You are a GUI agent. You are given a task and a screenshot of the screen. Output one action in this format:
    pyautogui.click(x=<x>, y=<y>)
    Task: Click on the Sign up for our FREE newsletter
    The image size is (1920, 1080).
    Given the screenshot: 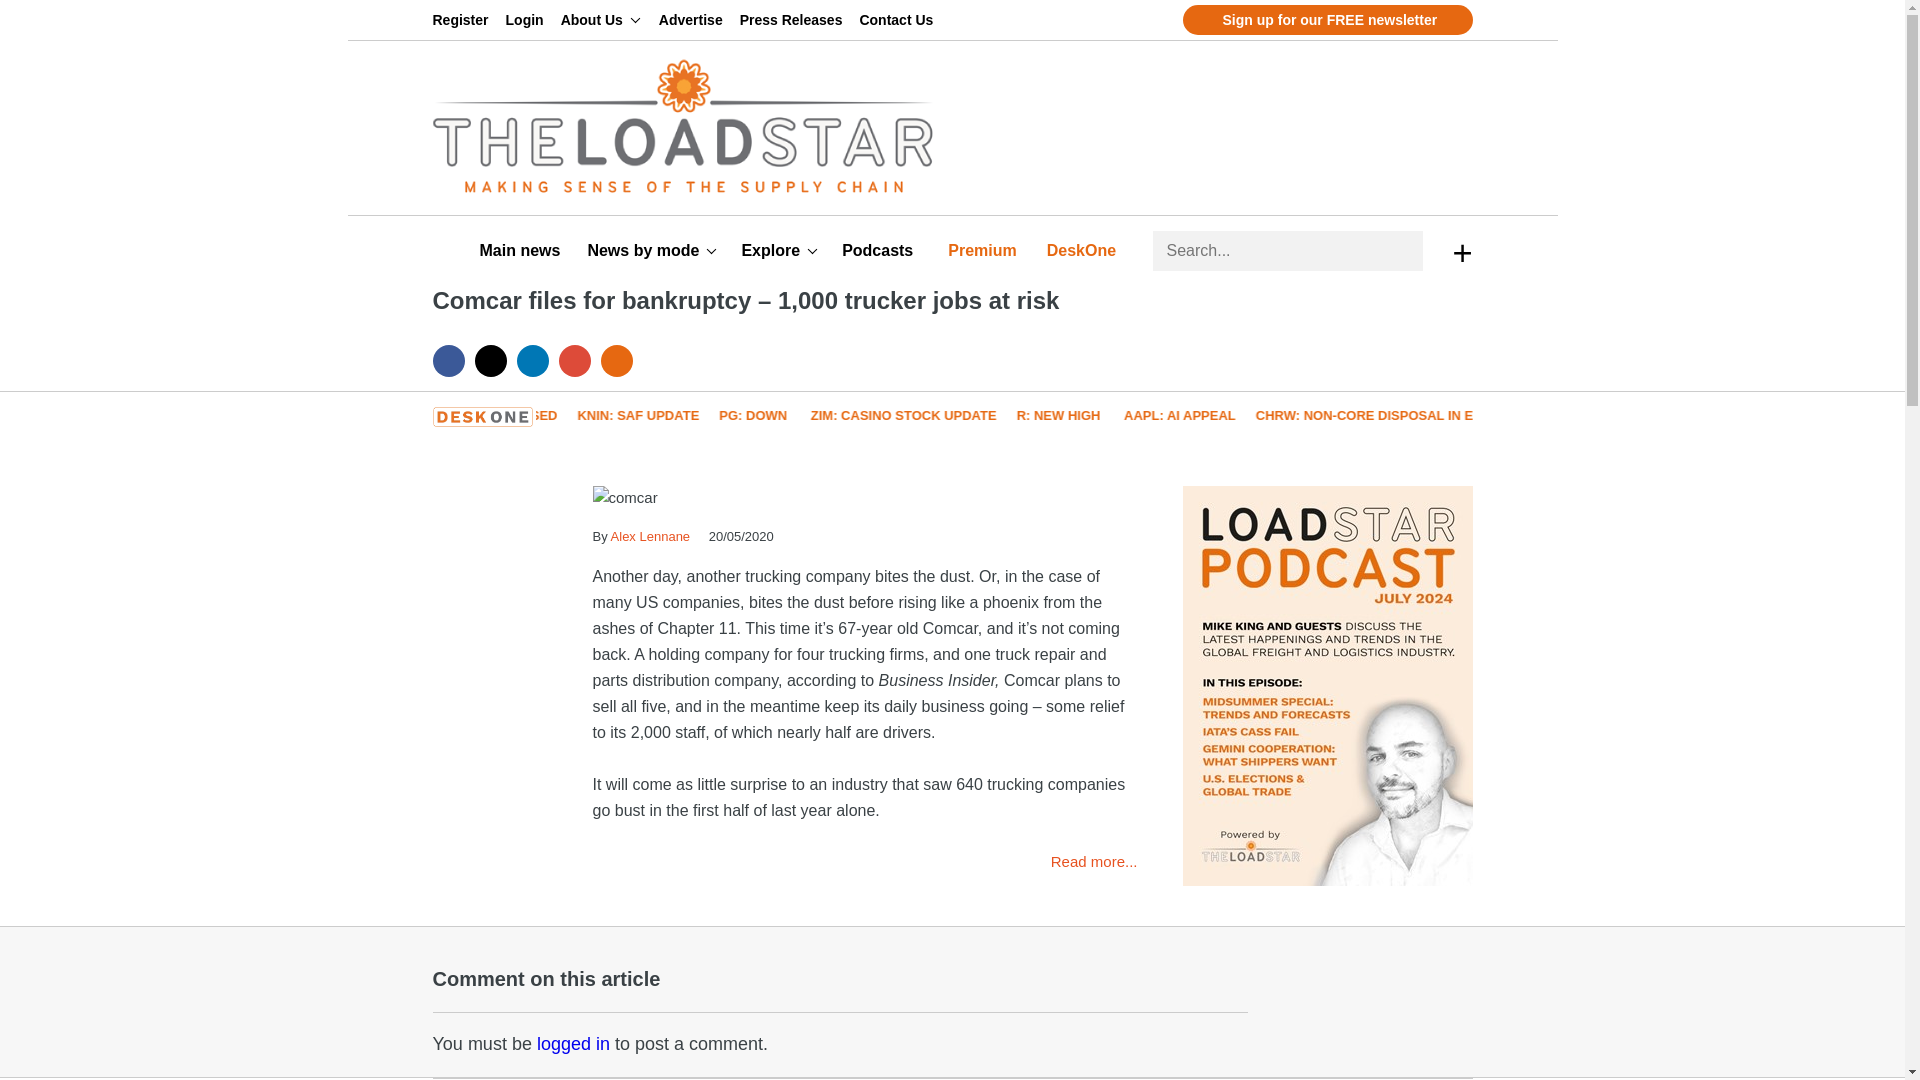 What is the action you would take?
    pyautogui.click(x=1327, y=20)
    